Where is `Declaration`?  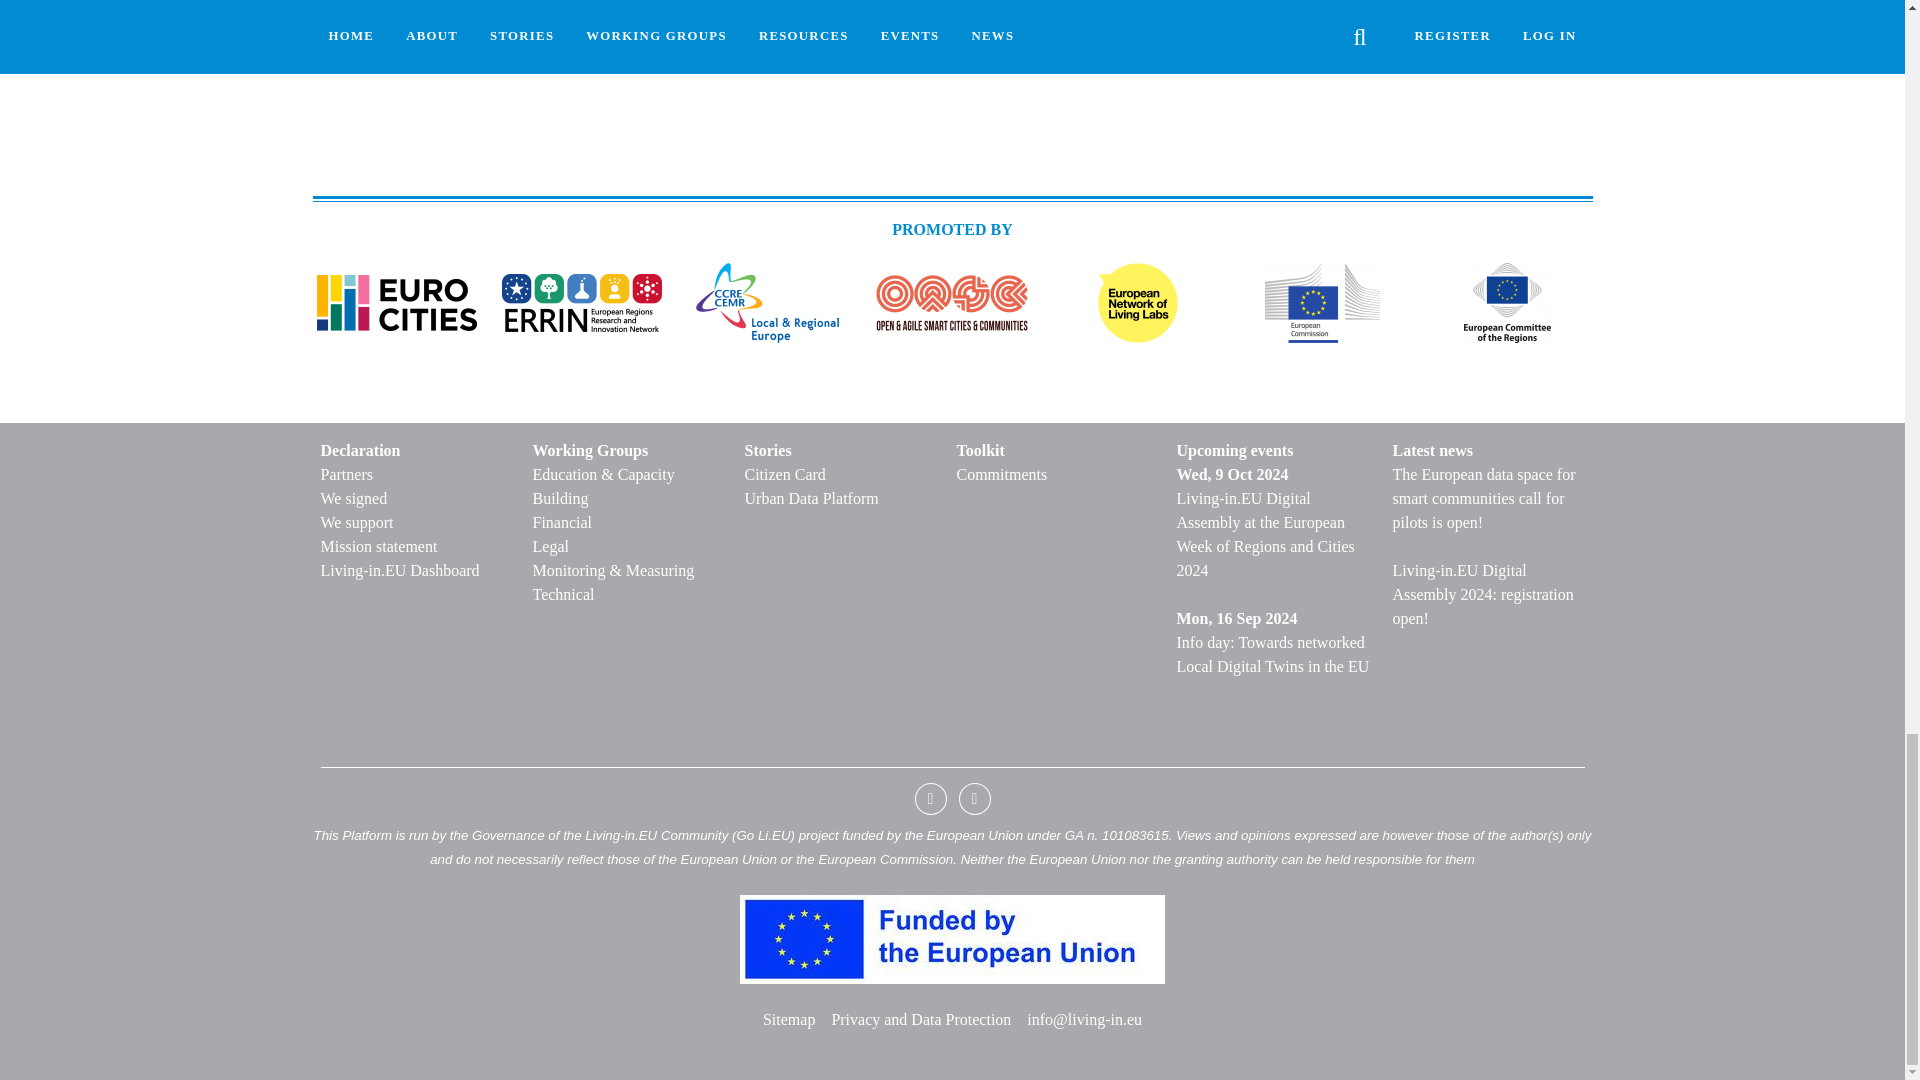 Declaration is located at coordinates (418, 450).